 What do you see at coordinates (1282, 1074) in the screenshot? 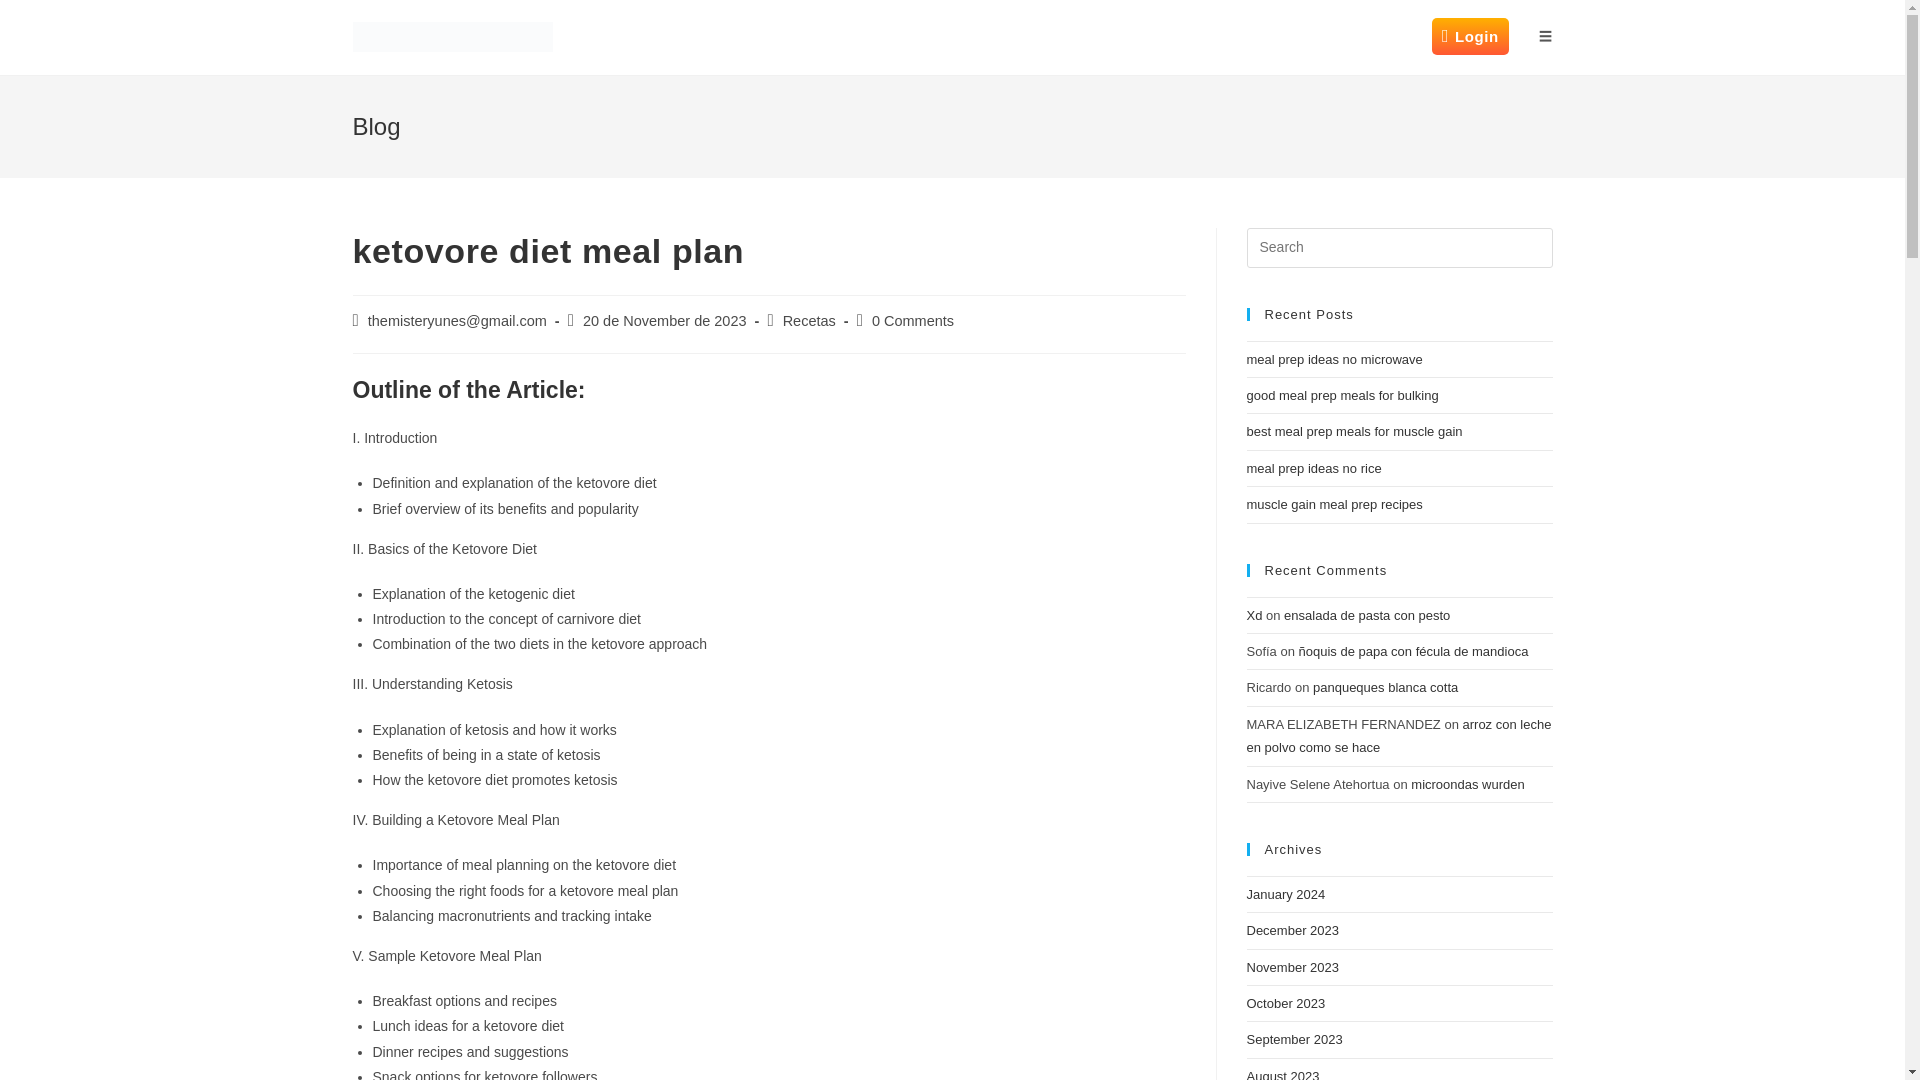
I see `August 2023` at bounding box center [1282, 1074].